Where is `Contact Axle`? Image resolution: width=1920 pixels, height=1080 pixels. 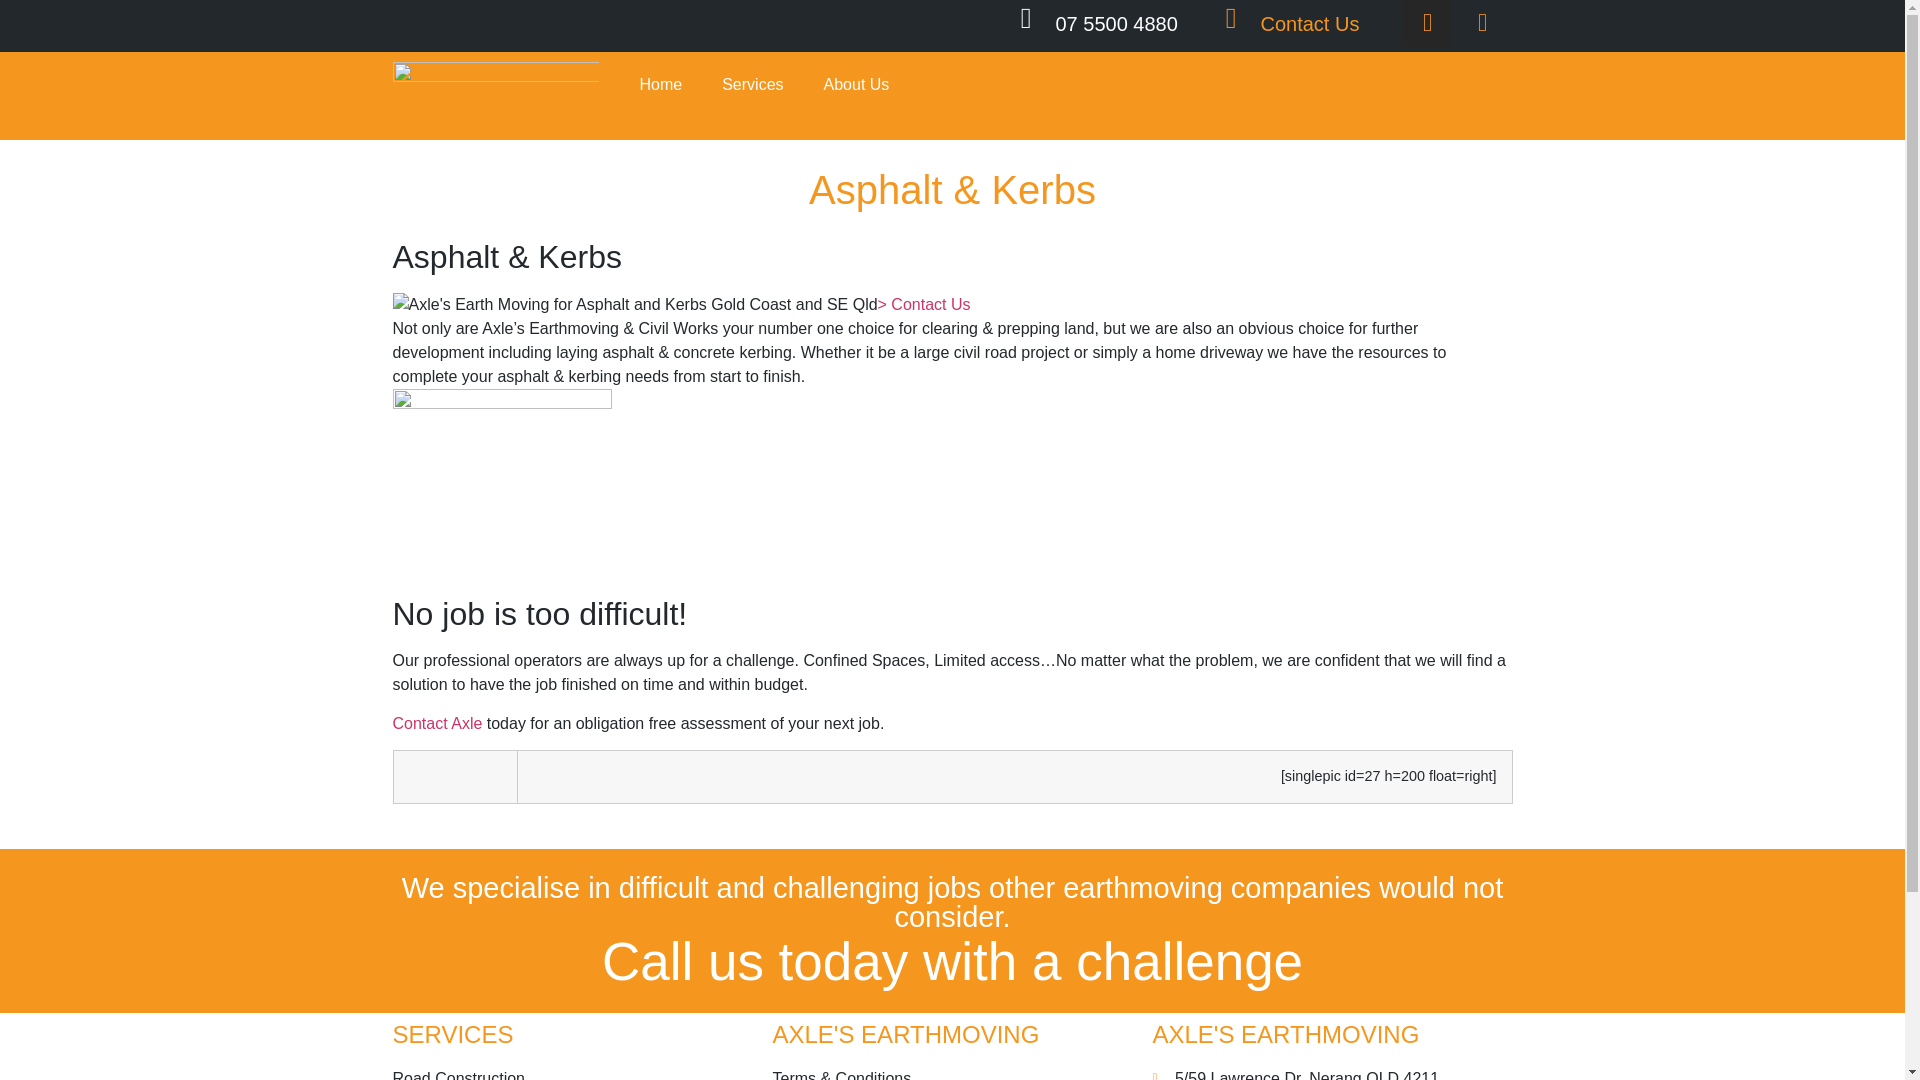 Contact Axle is located at coordinates (436, 723).